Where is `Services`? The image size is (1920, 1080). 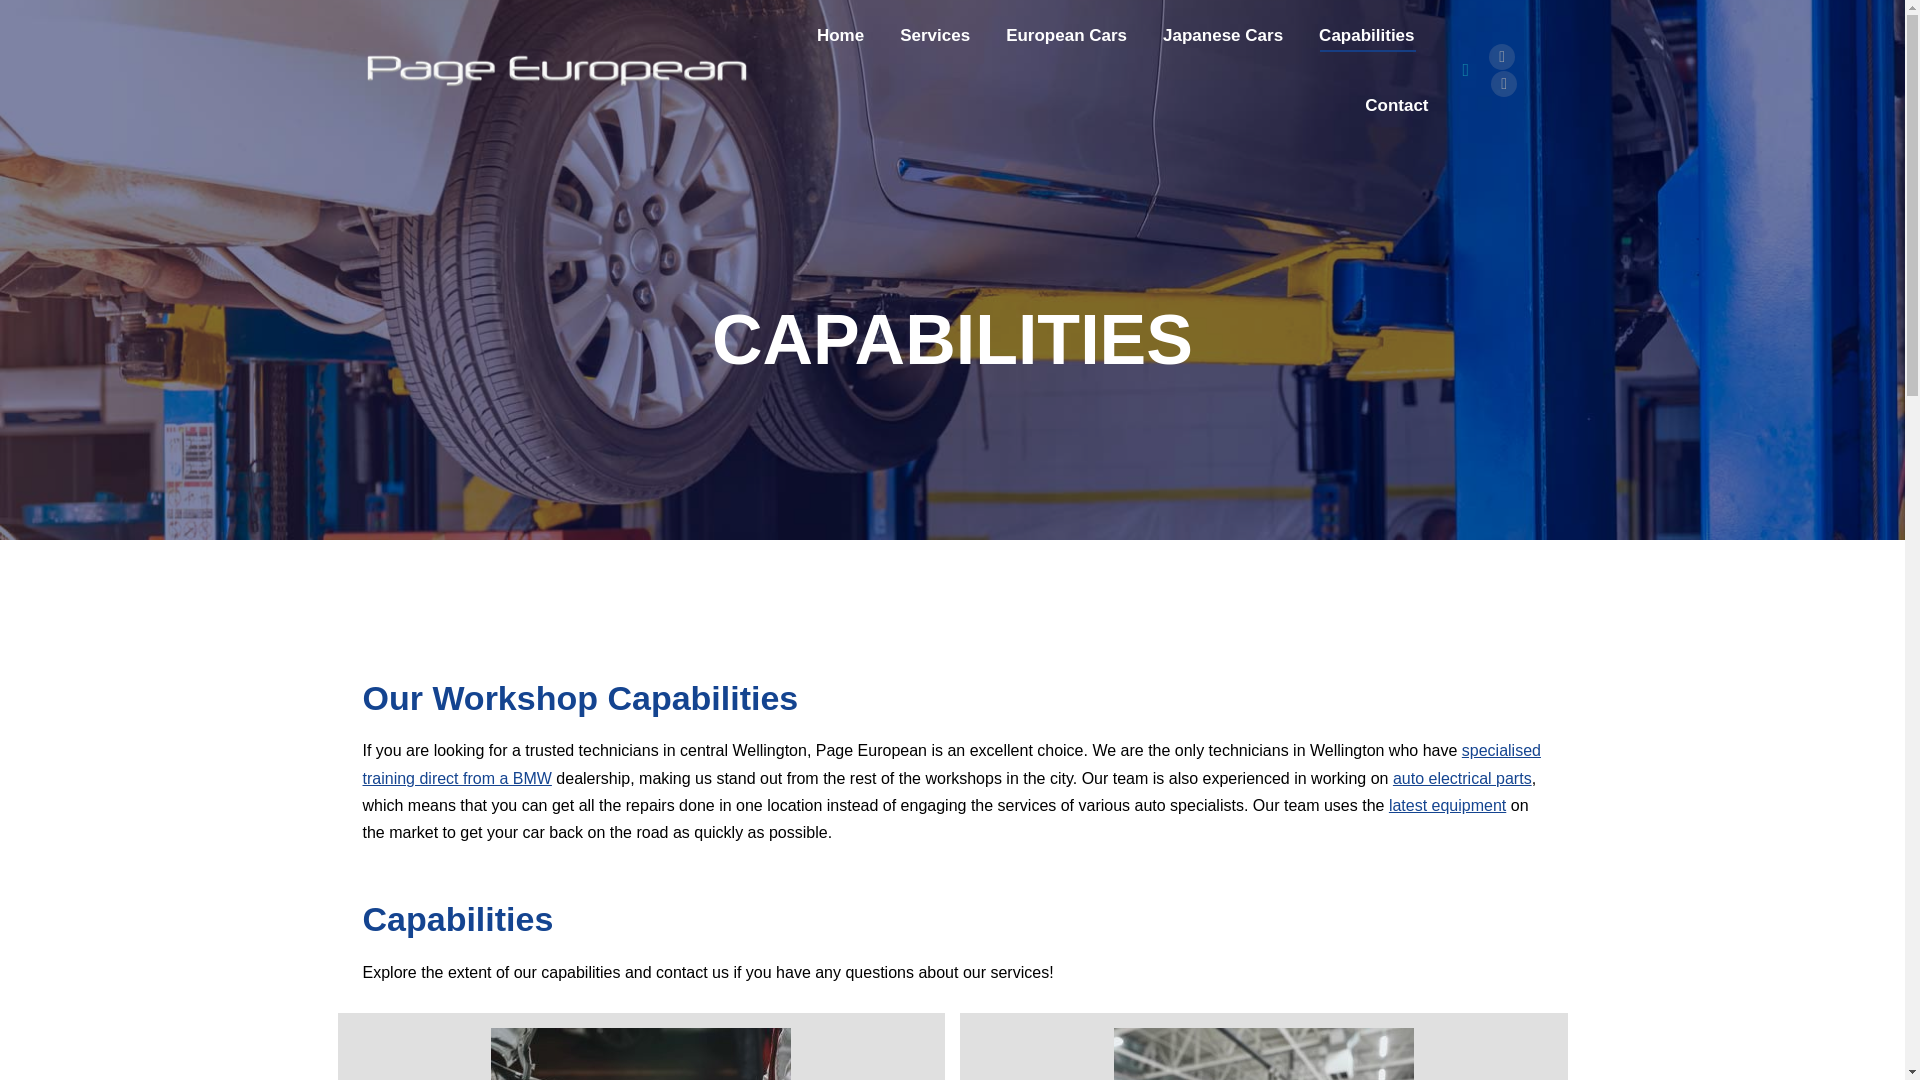 Services is located at coordinates (934, 34).